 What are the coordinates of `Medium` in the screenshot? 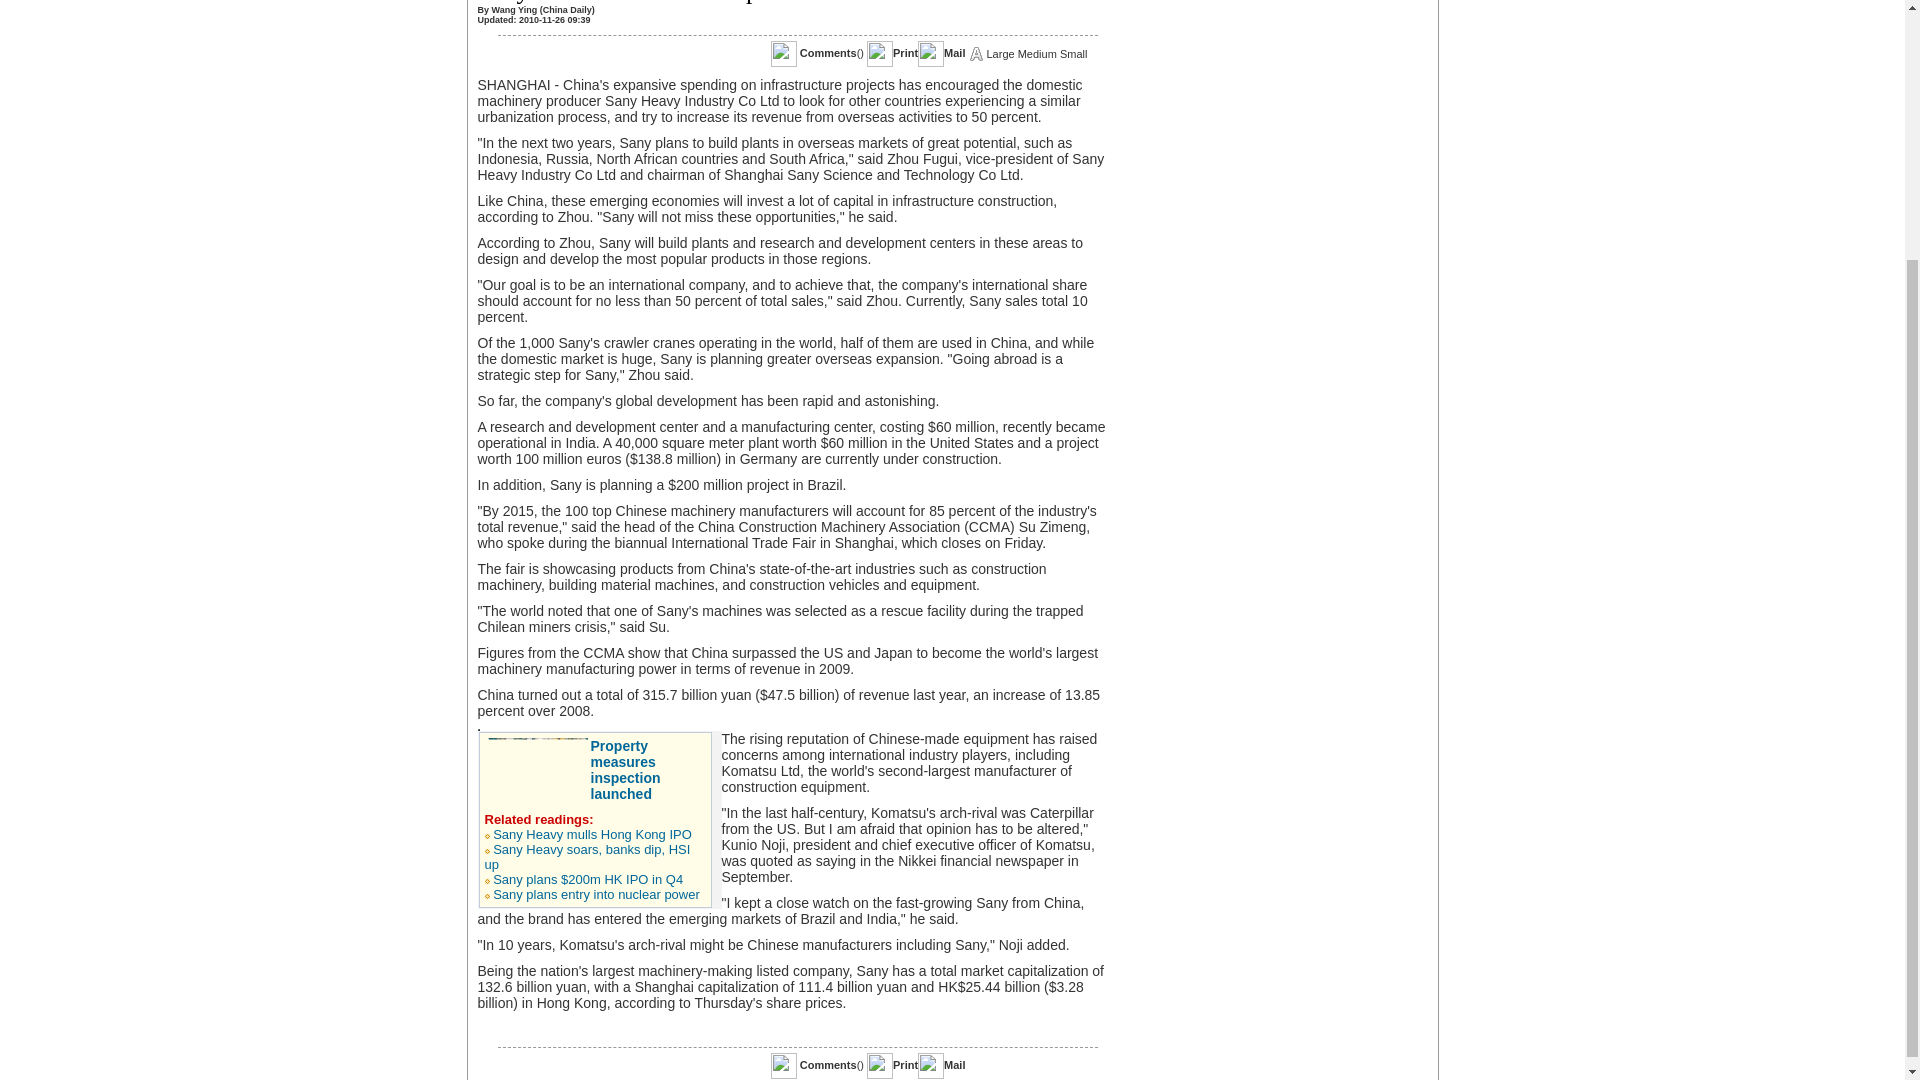 It's located at (1037, 54).